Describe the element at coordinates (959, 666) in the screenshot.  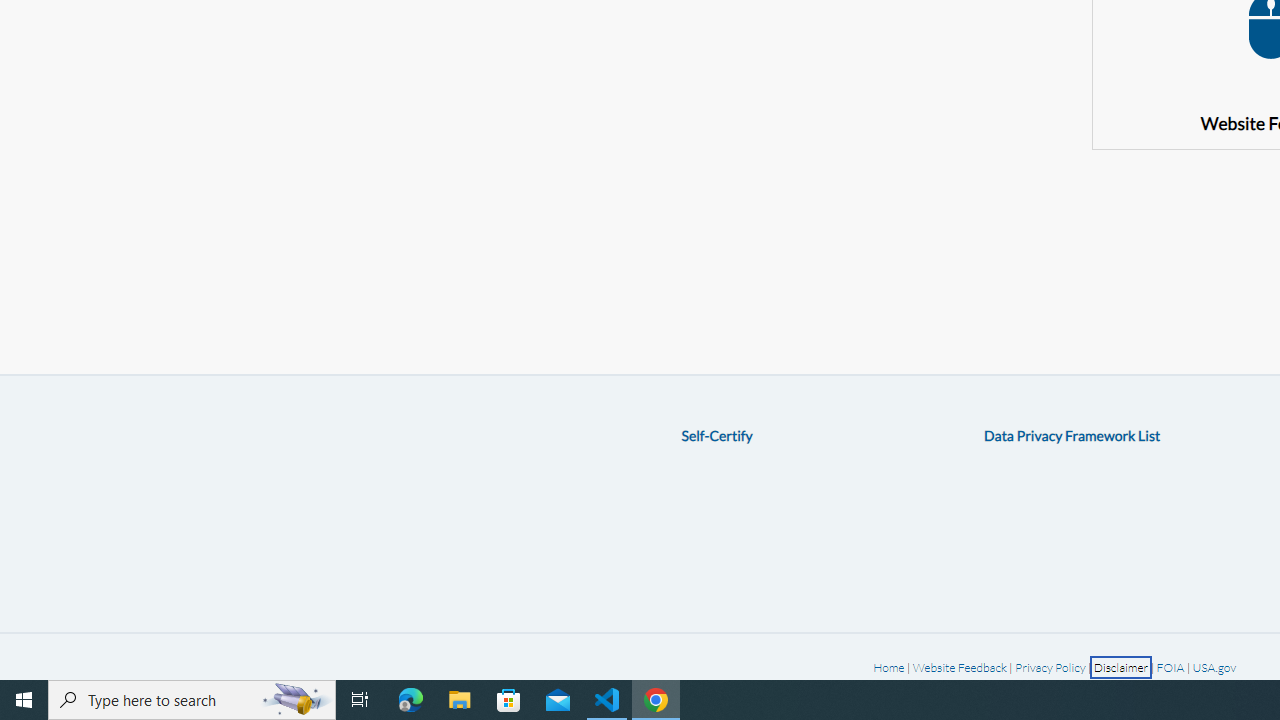
I see `Website Feedback` at that location.